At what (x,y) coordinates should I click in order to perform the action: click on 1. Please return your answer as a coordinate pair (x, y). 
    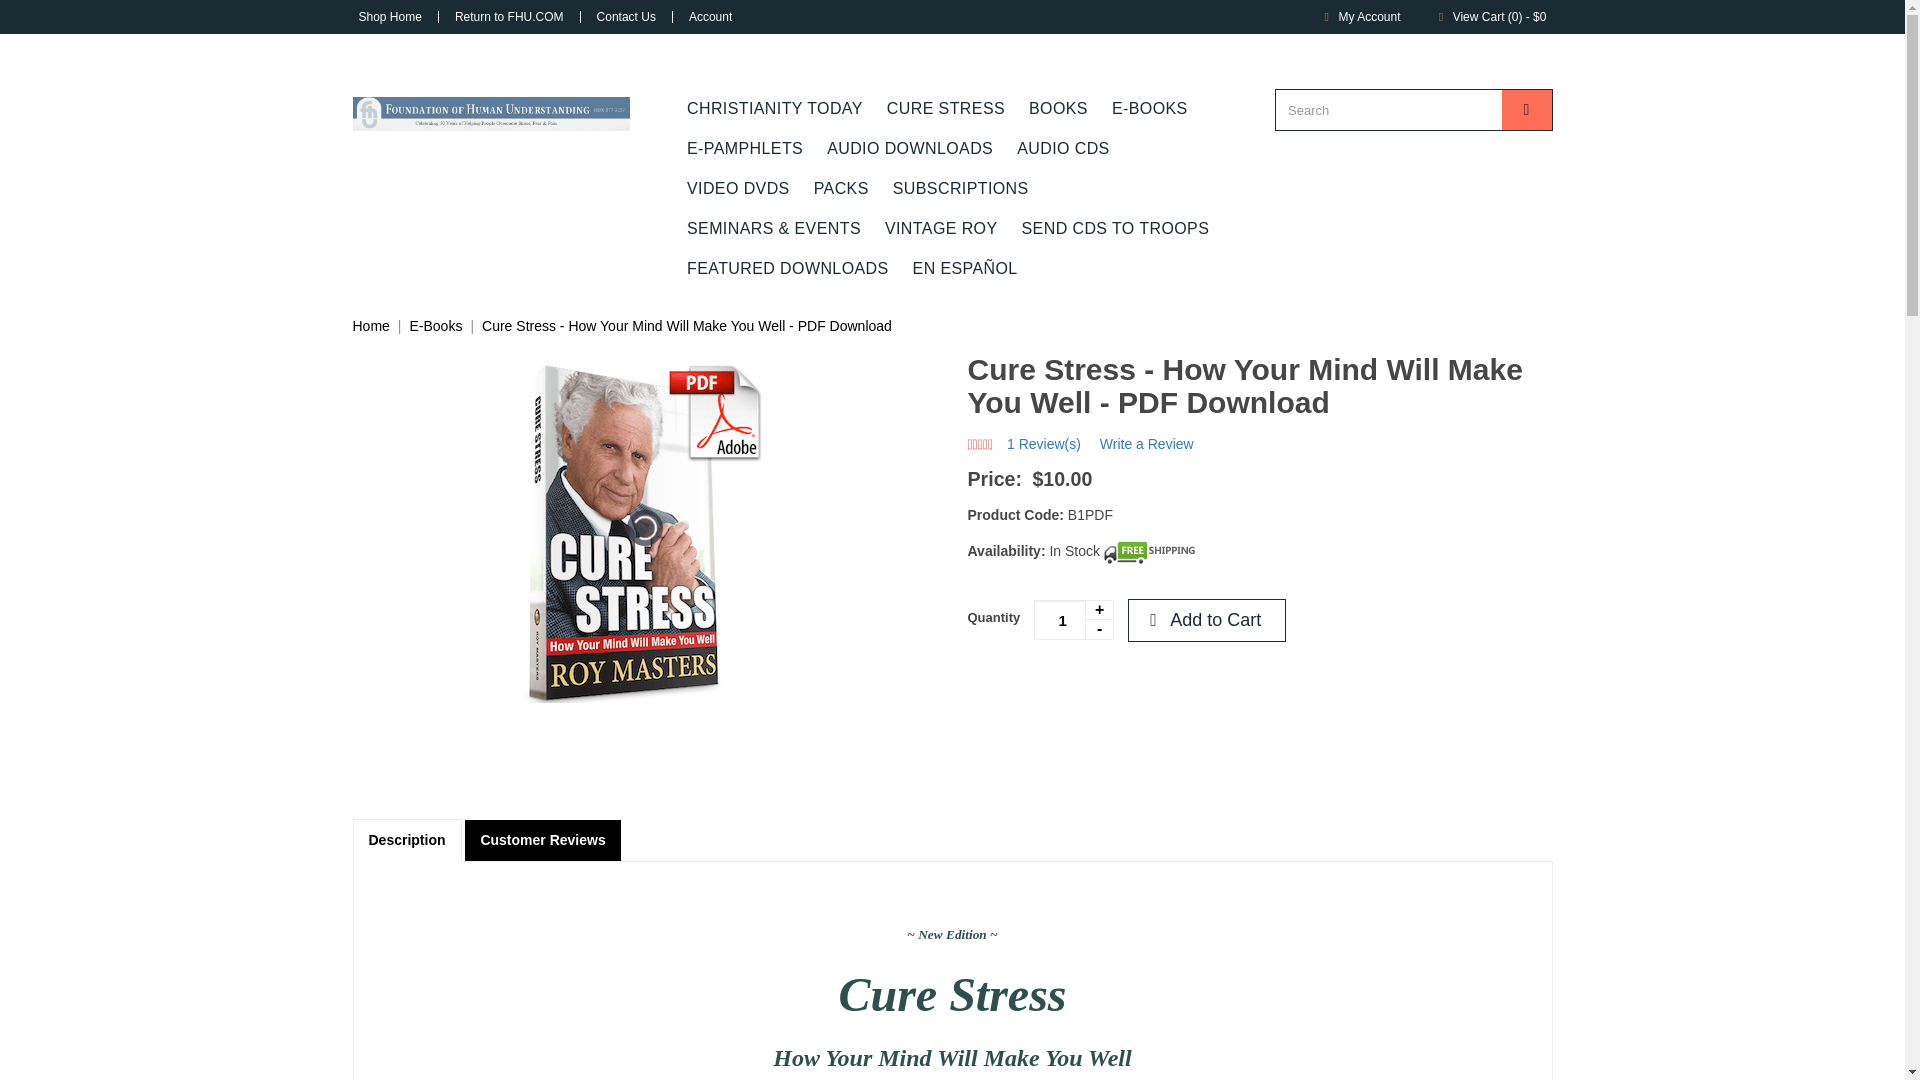
    Looking at the image, I should click on (1074, 620).